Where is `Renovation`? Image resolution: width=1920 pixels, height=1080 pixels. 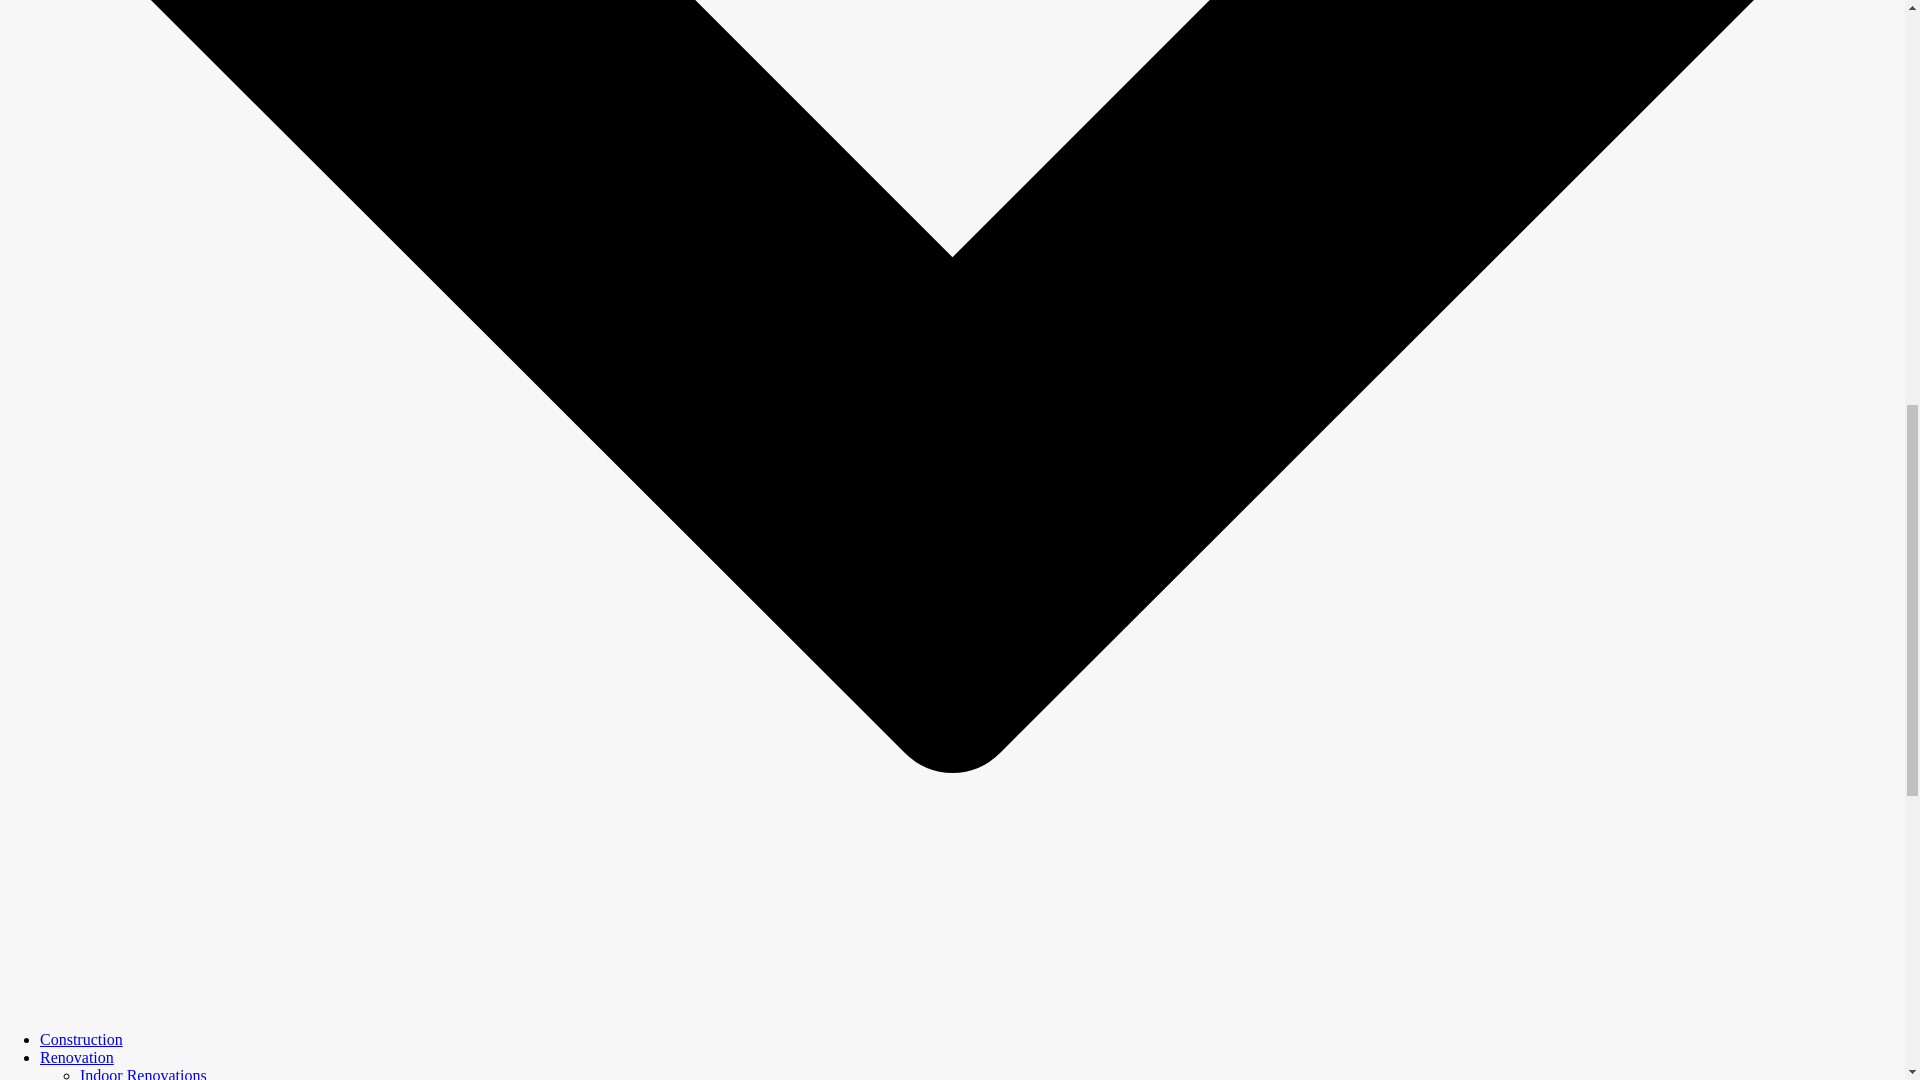
Renovation is located at coordinates (76, 1056).